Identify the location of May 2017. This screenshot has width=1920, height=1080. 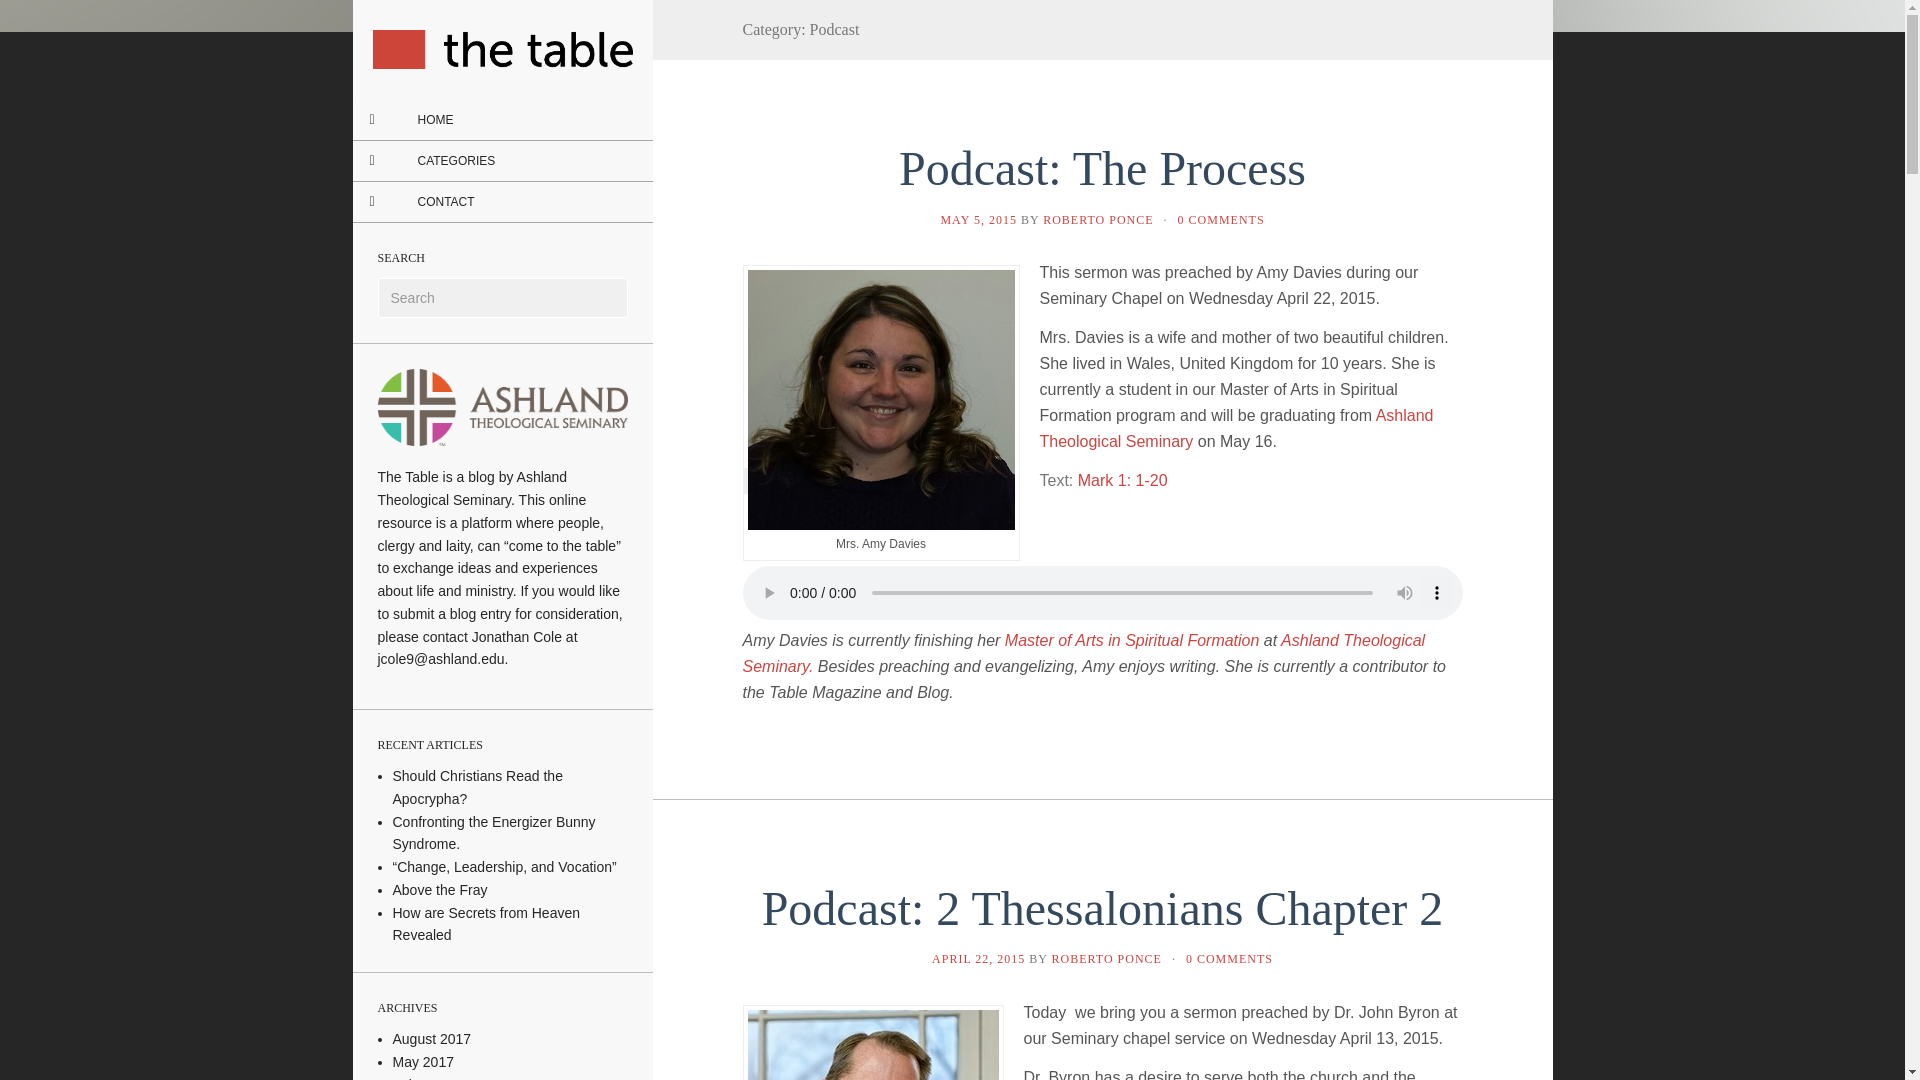
(422, 1062).